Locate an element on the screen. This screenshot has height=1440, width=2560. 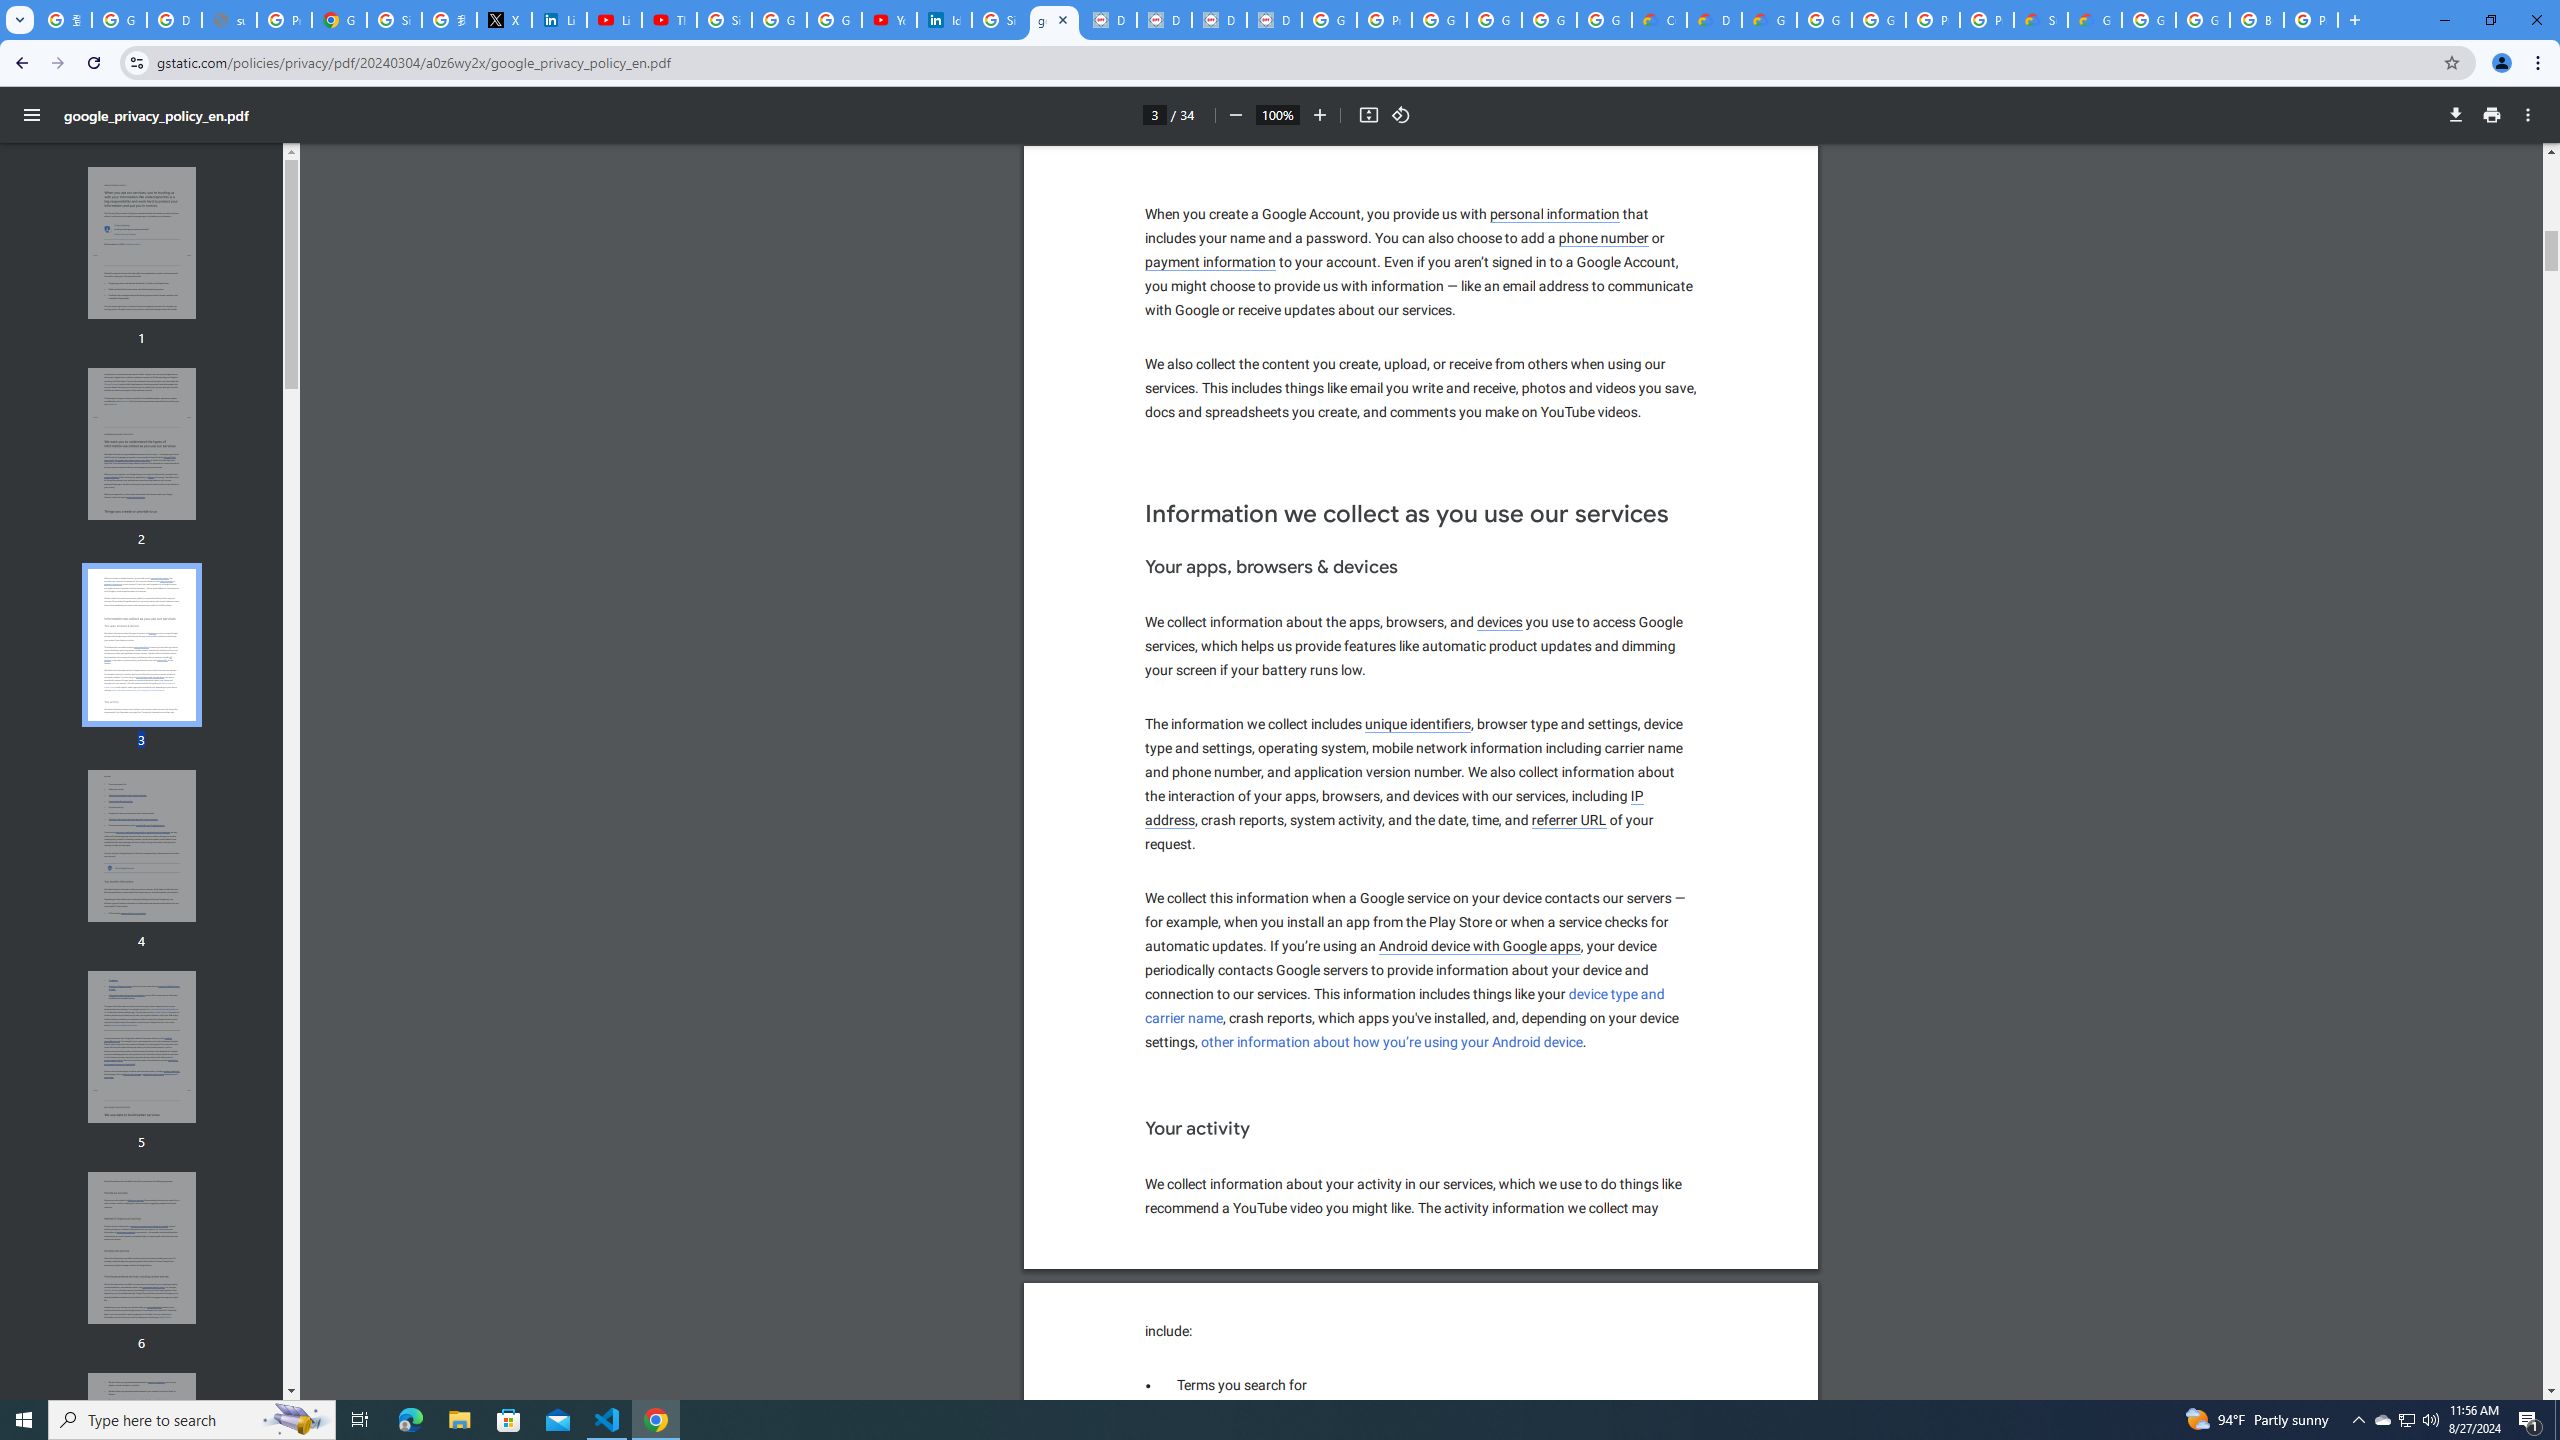
Thumbnail for page 7 is located at coordinates (142, 1449).